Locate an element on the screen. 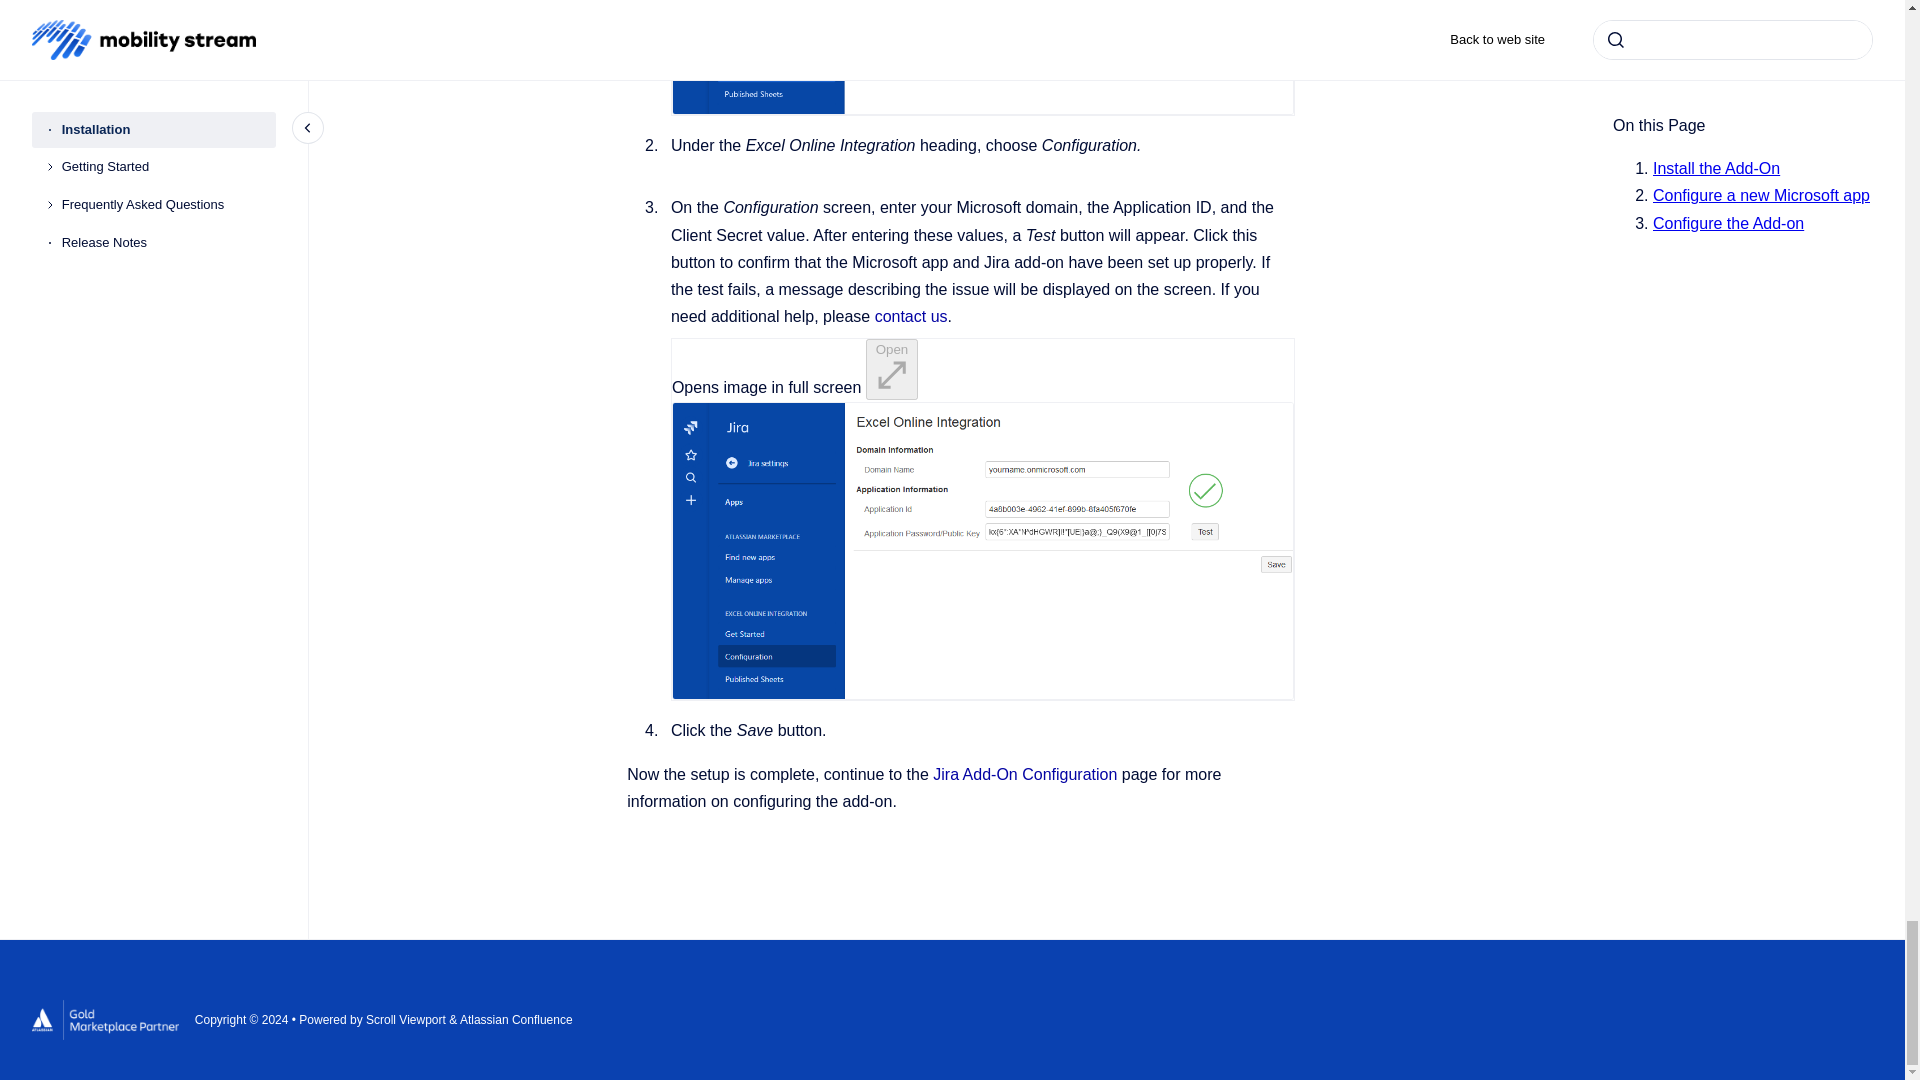 The height and width of the screenshot is (1080, 1920). Jira Add-On Configuration is located at coordinates (1025, 774).